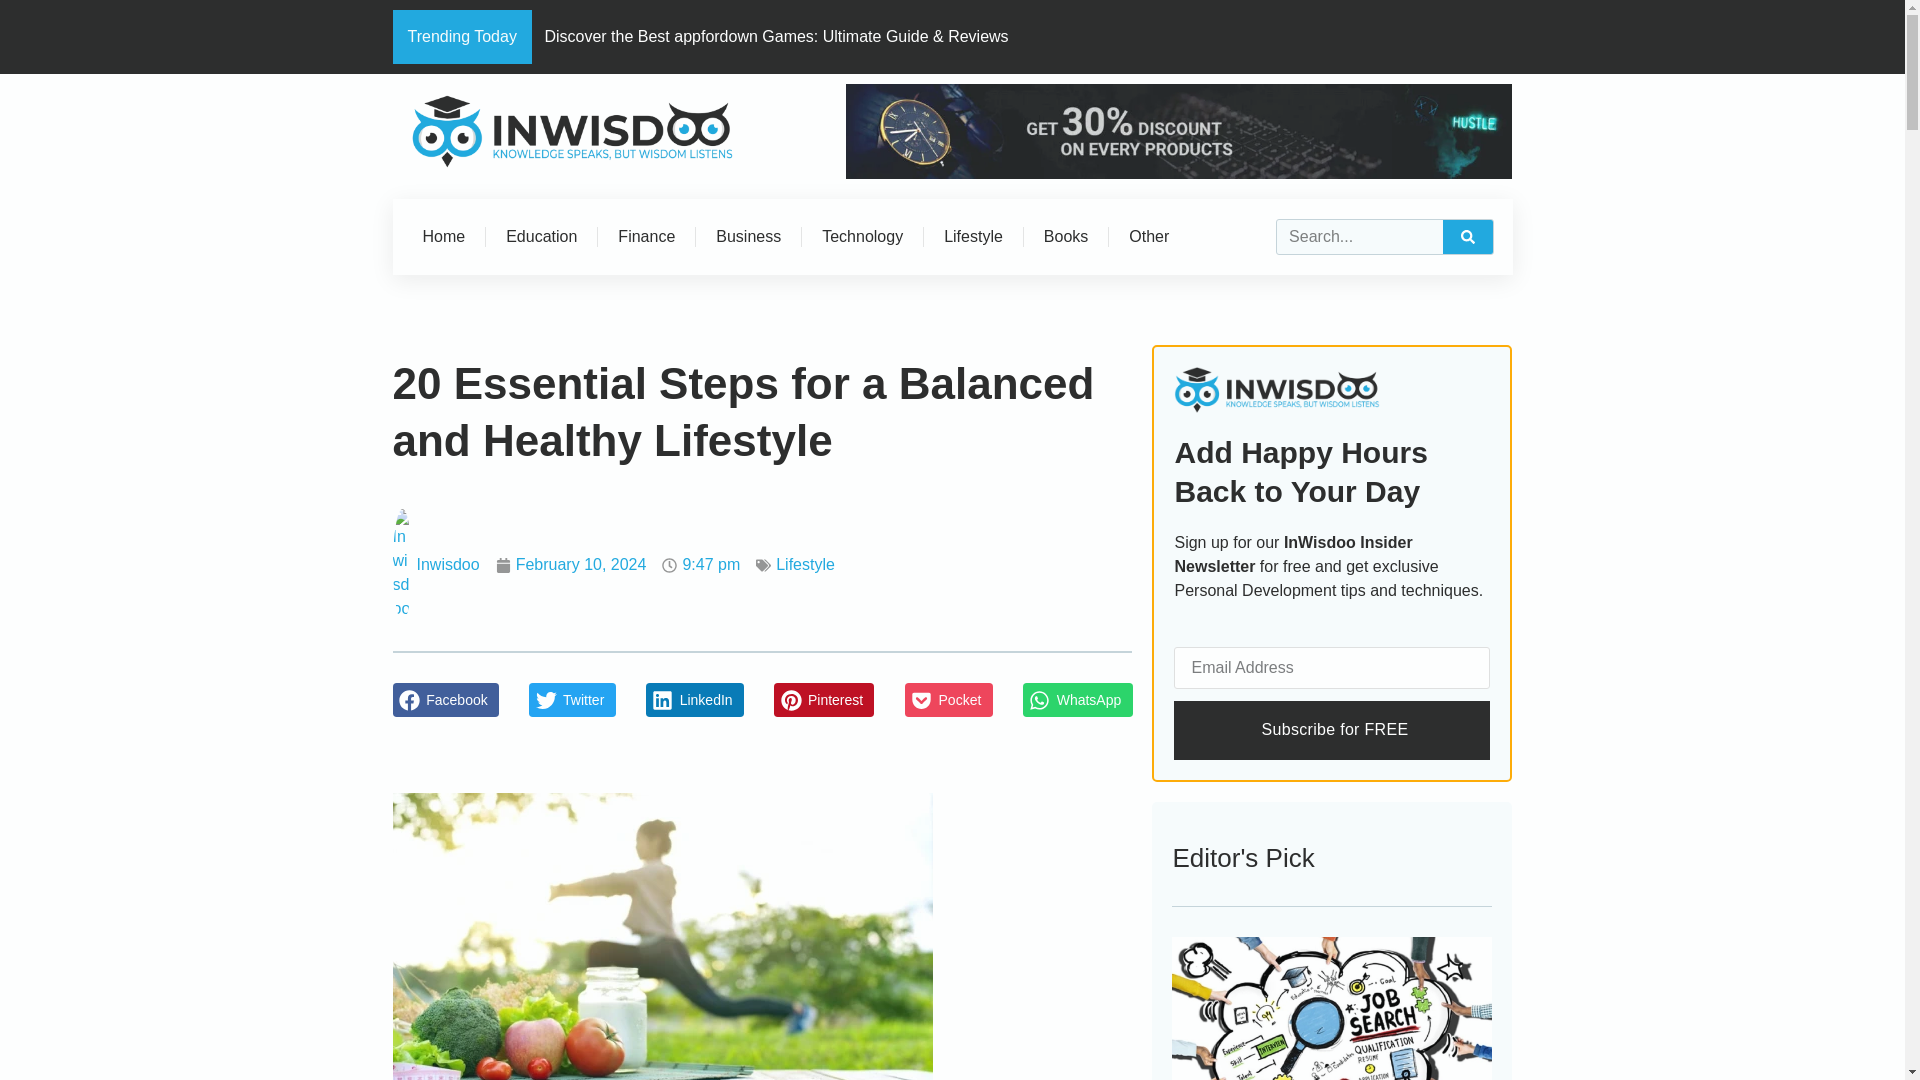  Describe the element at coordinates (571, 564) in the screenshot. I see `February 10, 2024` at that location.